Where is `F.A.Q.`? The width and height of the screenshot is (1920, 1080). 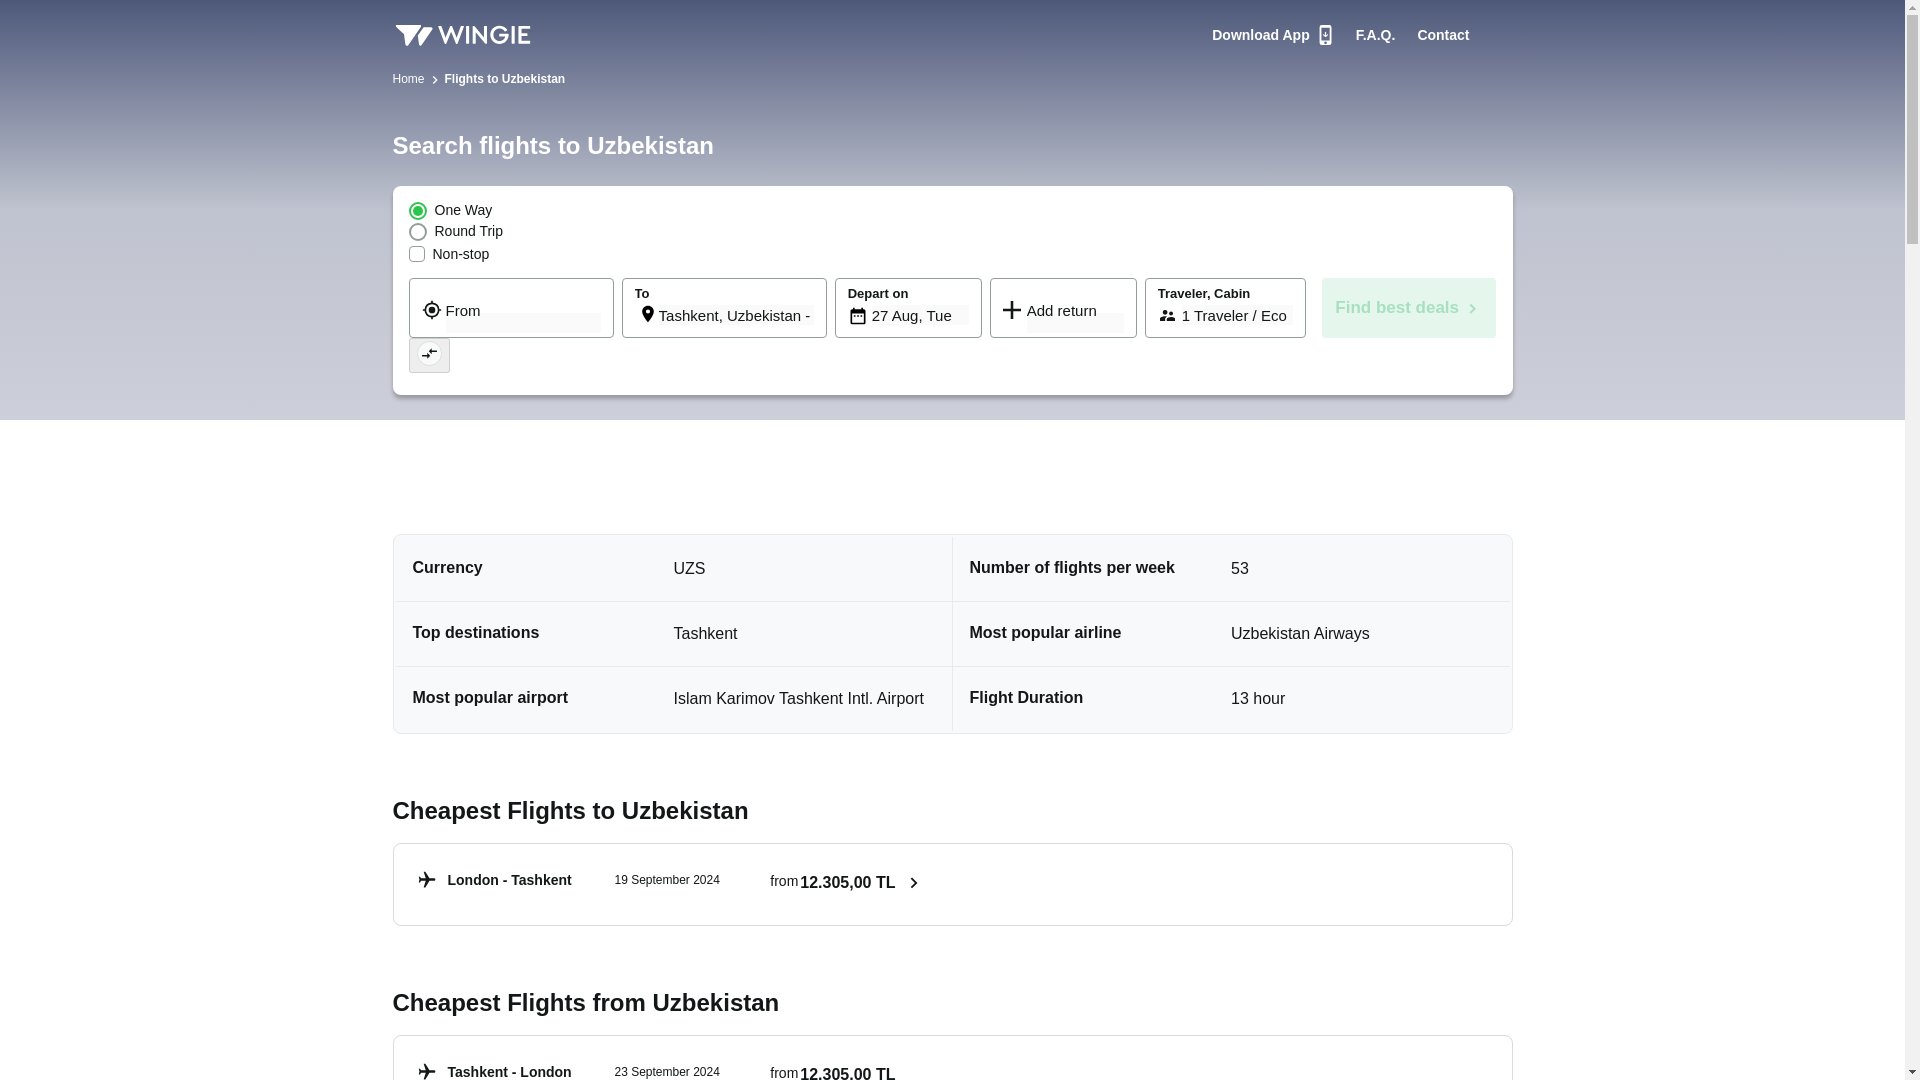
F.A.Q. is located at coordinates (1272, 34).